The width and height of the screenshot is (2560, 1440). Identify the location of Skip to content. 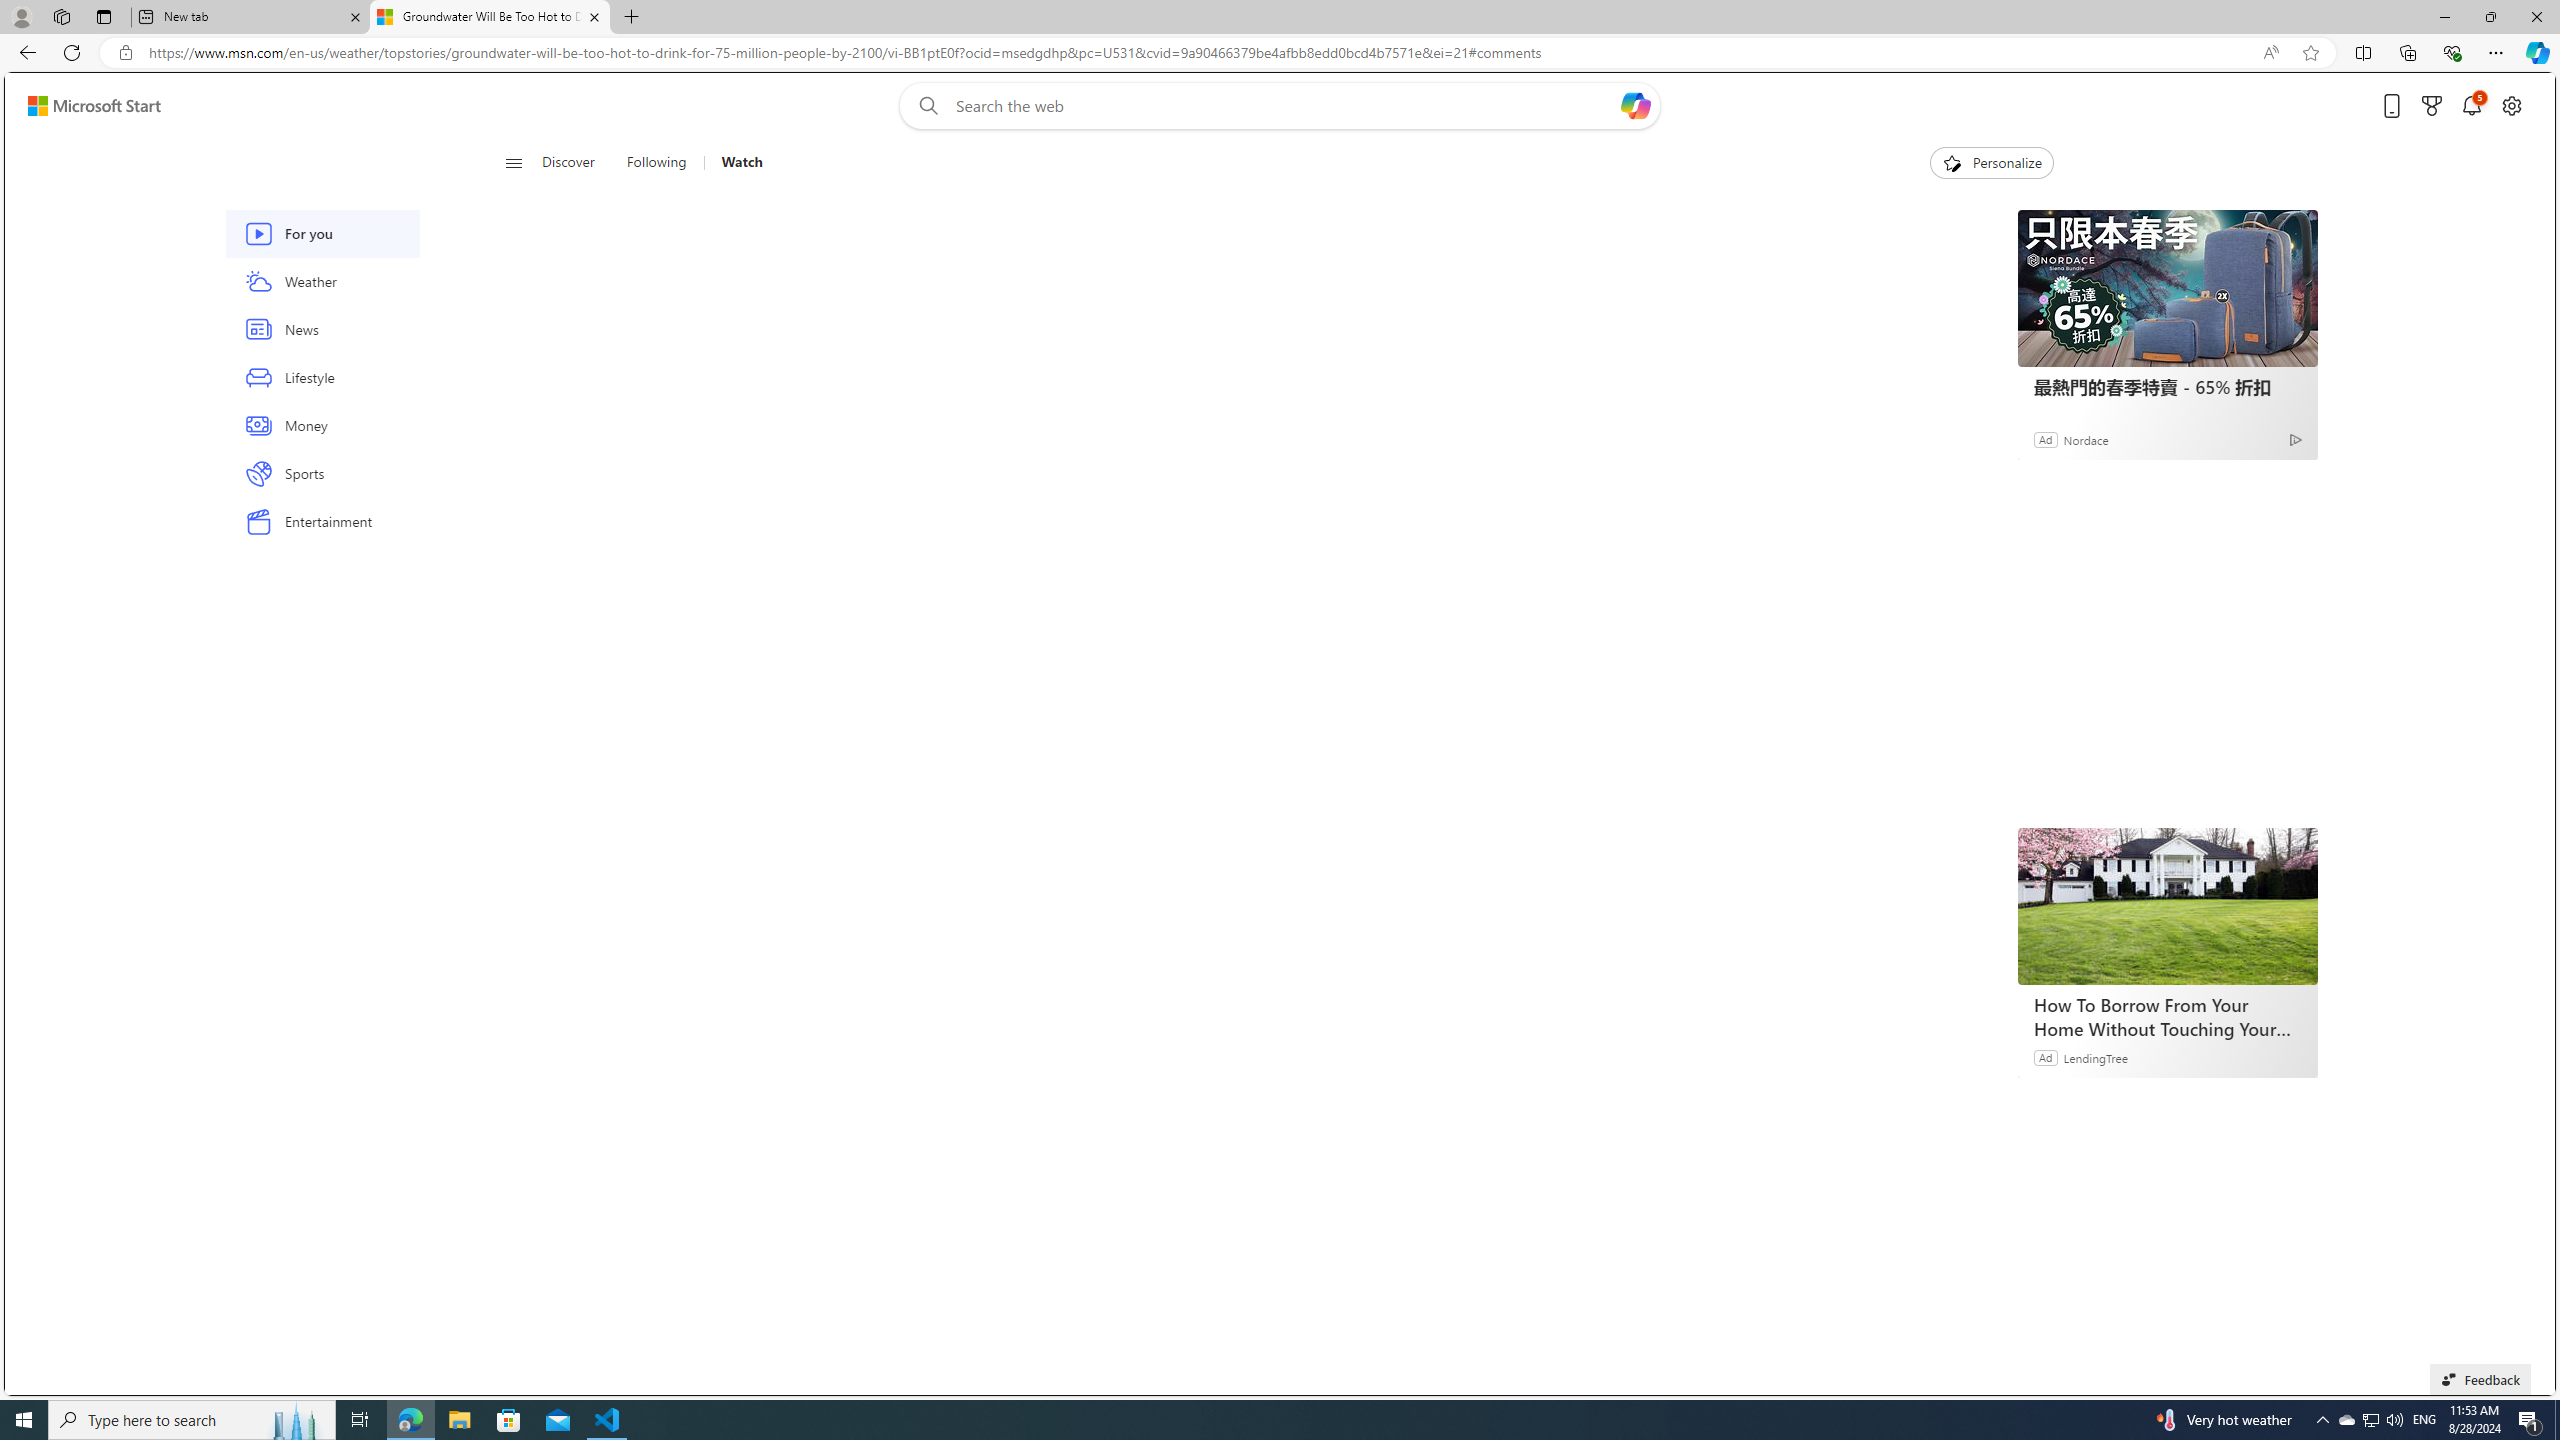
(86, 106).